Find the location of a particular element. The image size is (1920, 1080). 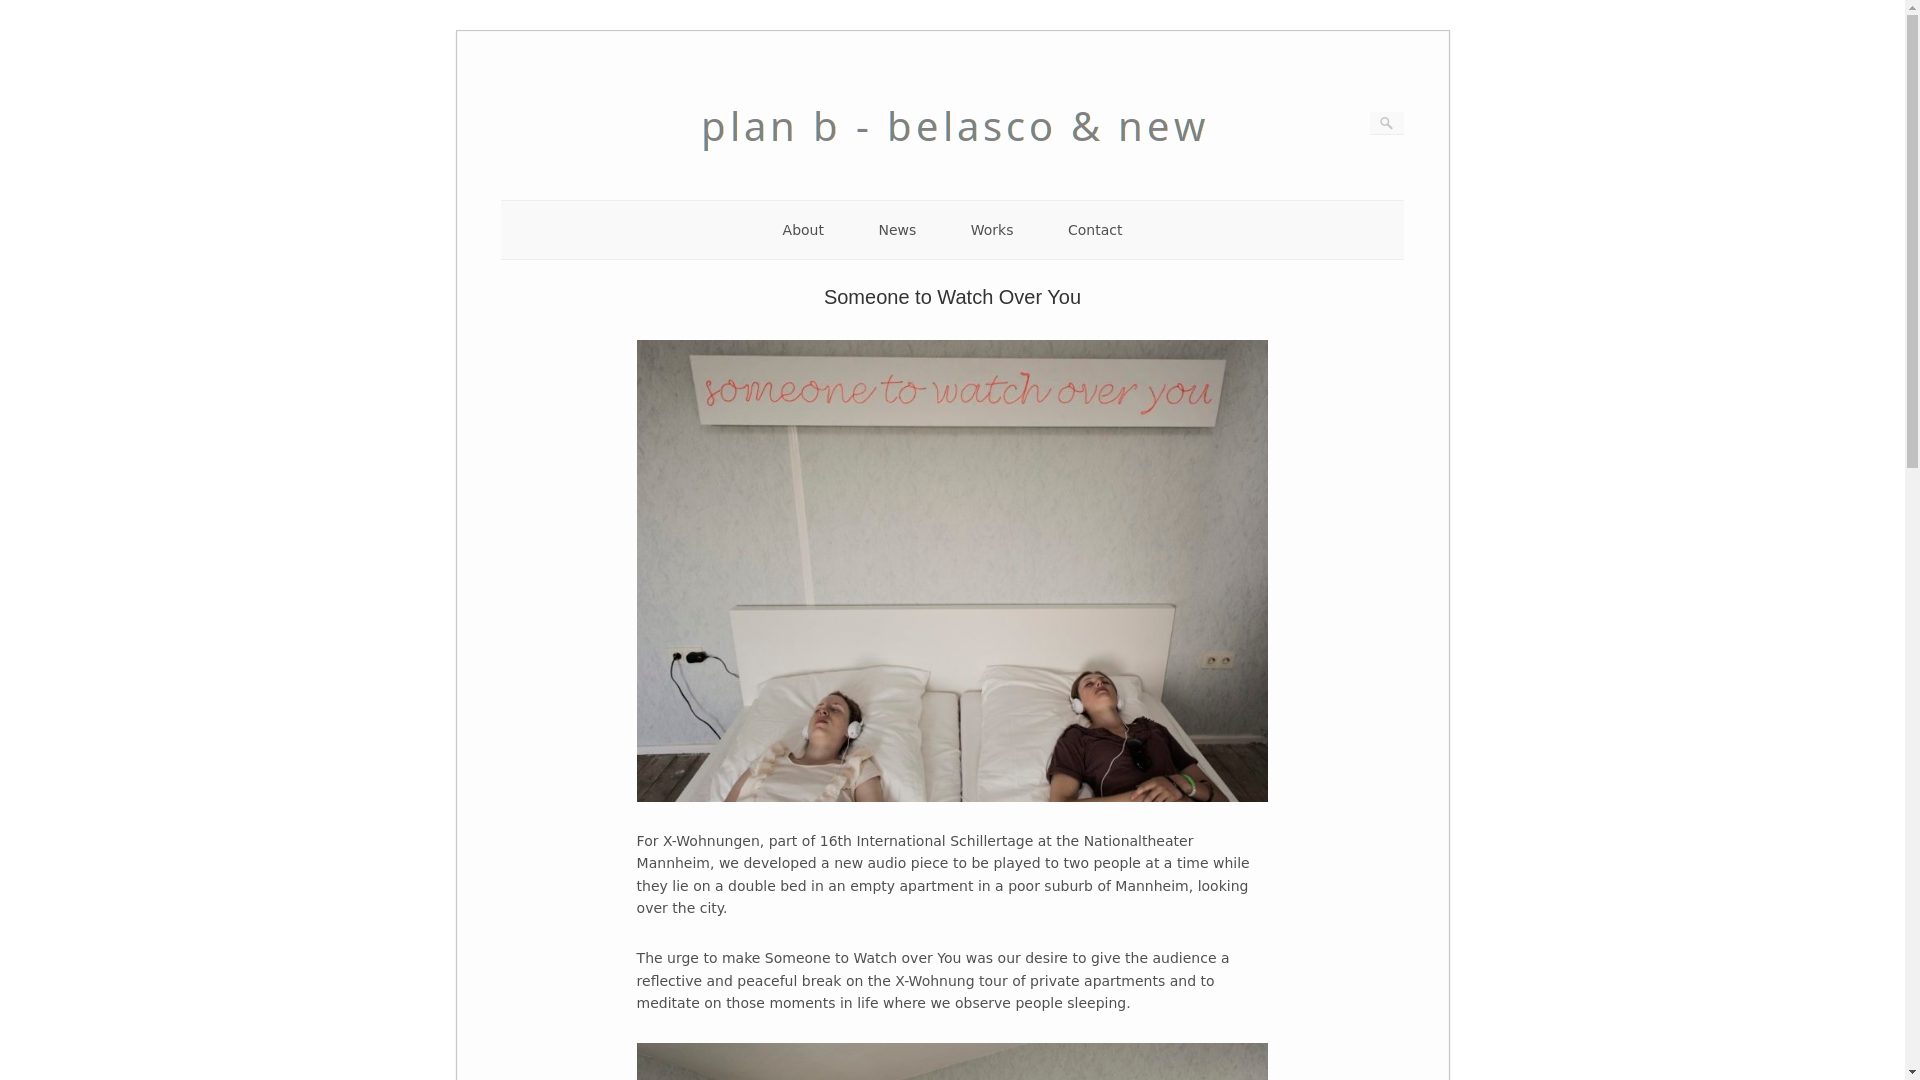

Sophia New and Daniel Belasco Rogers is located at coordinates (952, 168).